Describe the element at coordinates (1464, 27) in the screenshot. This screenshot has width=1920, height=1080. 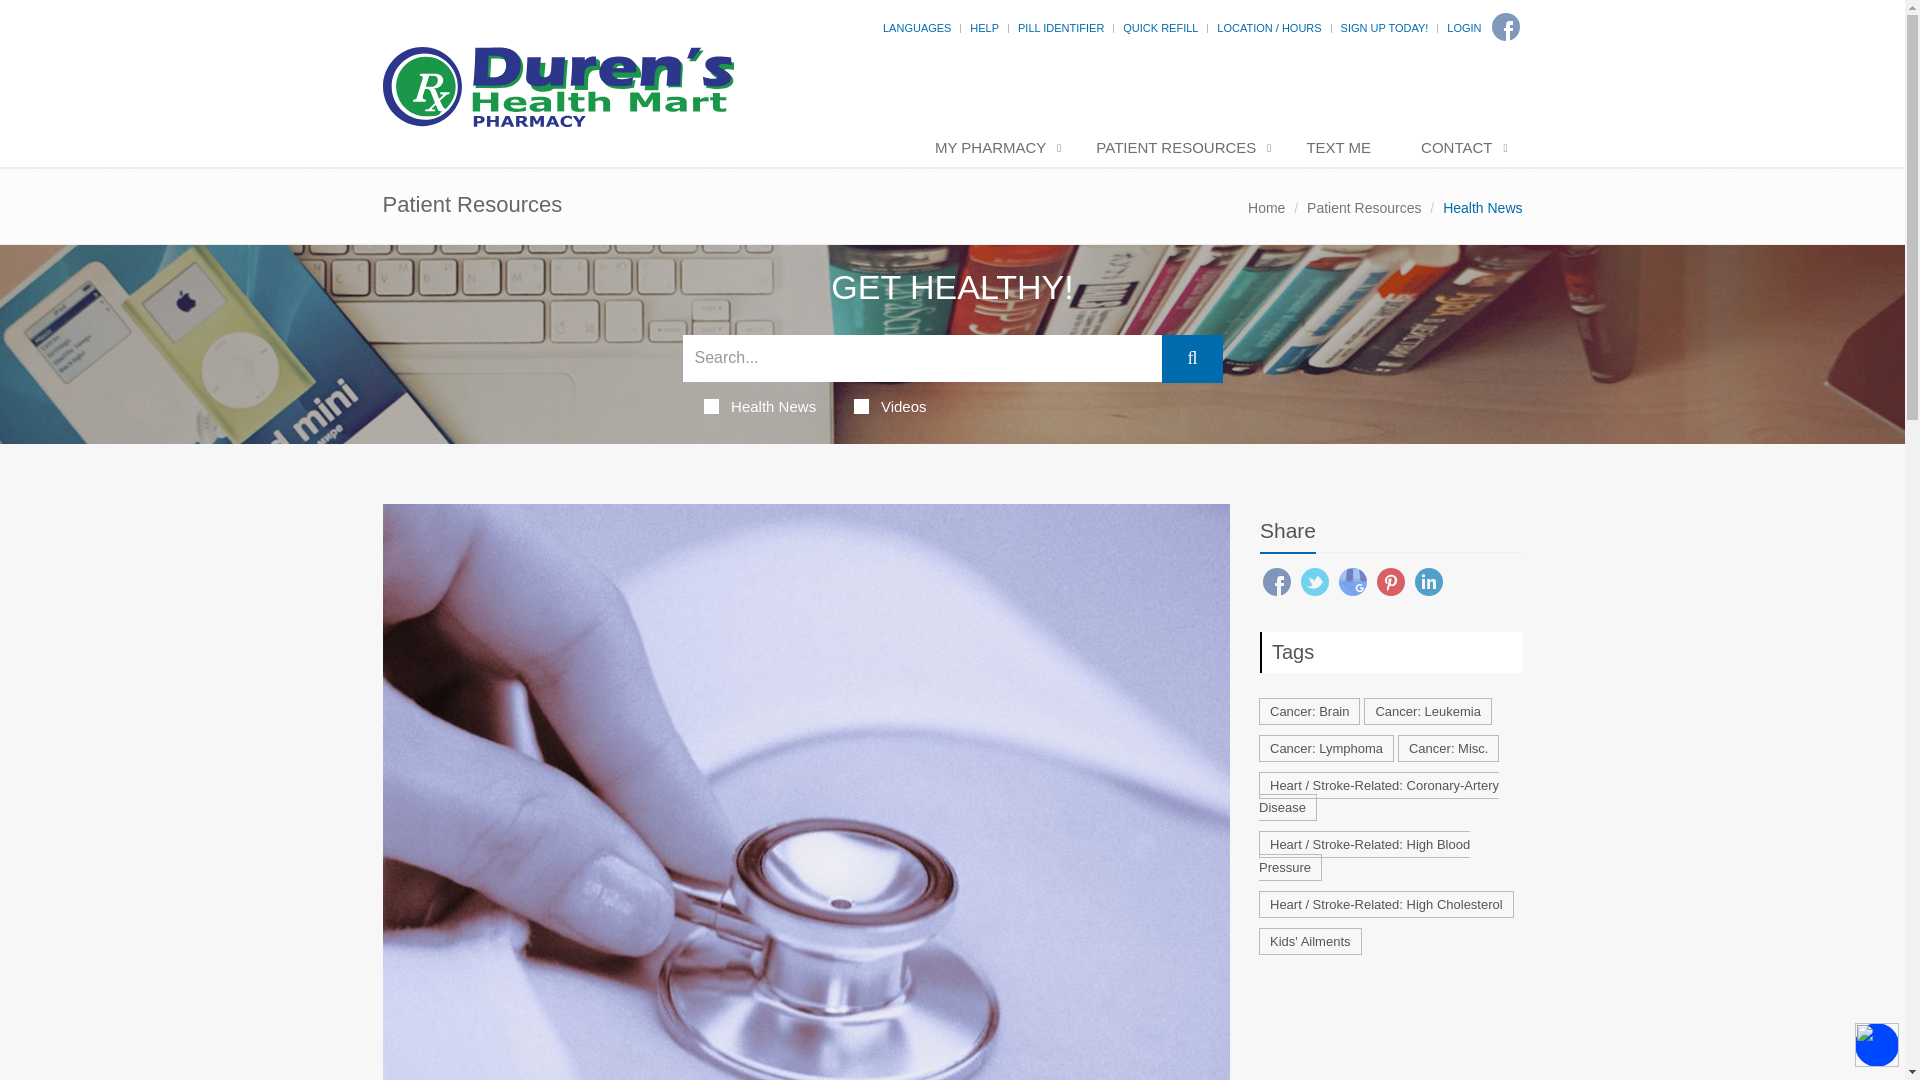
I see `LOGIN` at that location.